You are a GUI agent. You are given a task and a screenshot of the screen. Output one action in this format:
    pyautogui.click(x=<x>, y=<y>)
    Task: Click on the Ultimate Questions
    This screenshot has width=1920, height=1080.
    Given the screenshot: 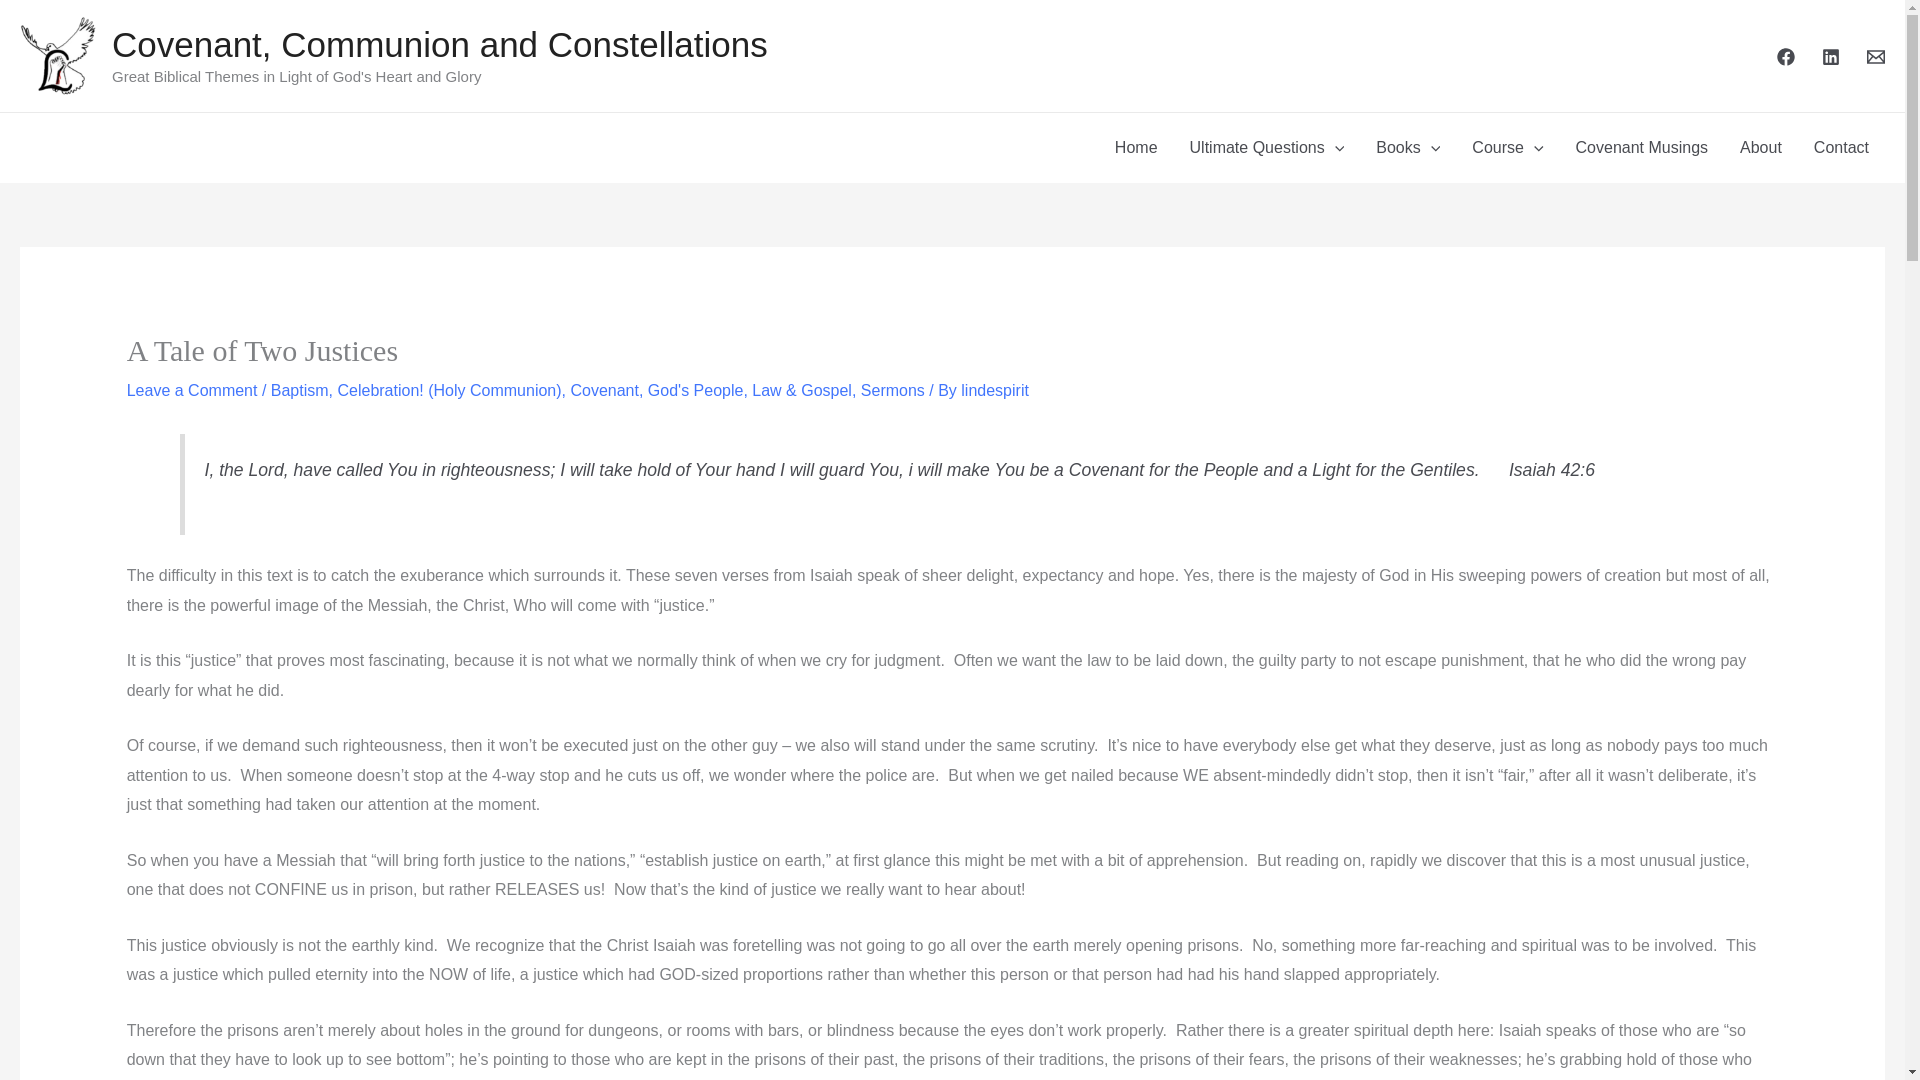 What is the action you would take?
    pyautogui.click(x=1267, y=148)
    